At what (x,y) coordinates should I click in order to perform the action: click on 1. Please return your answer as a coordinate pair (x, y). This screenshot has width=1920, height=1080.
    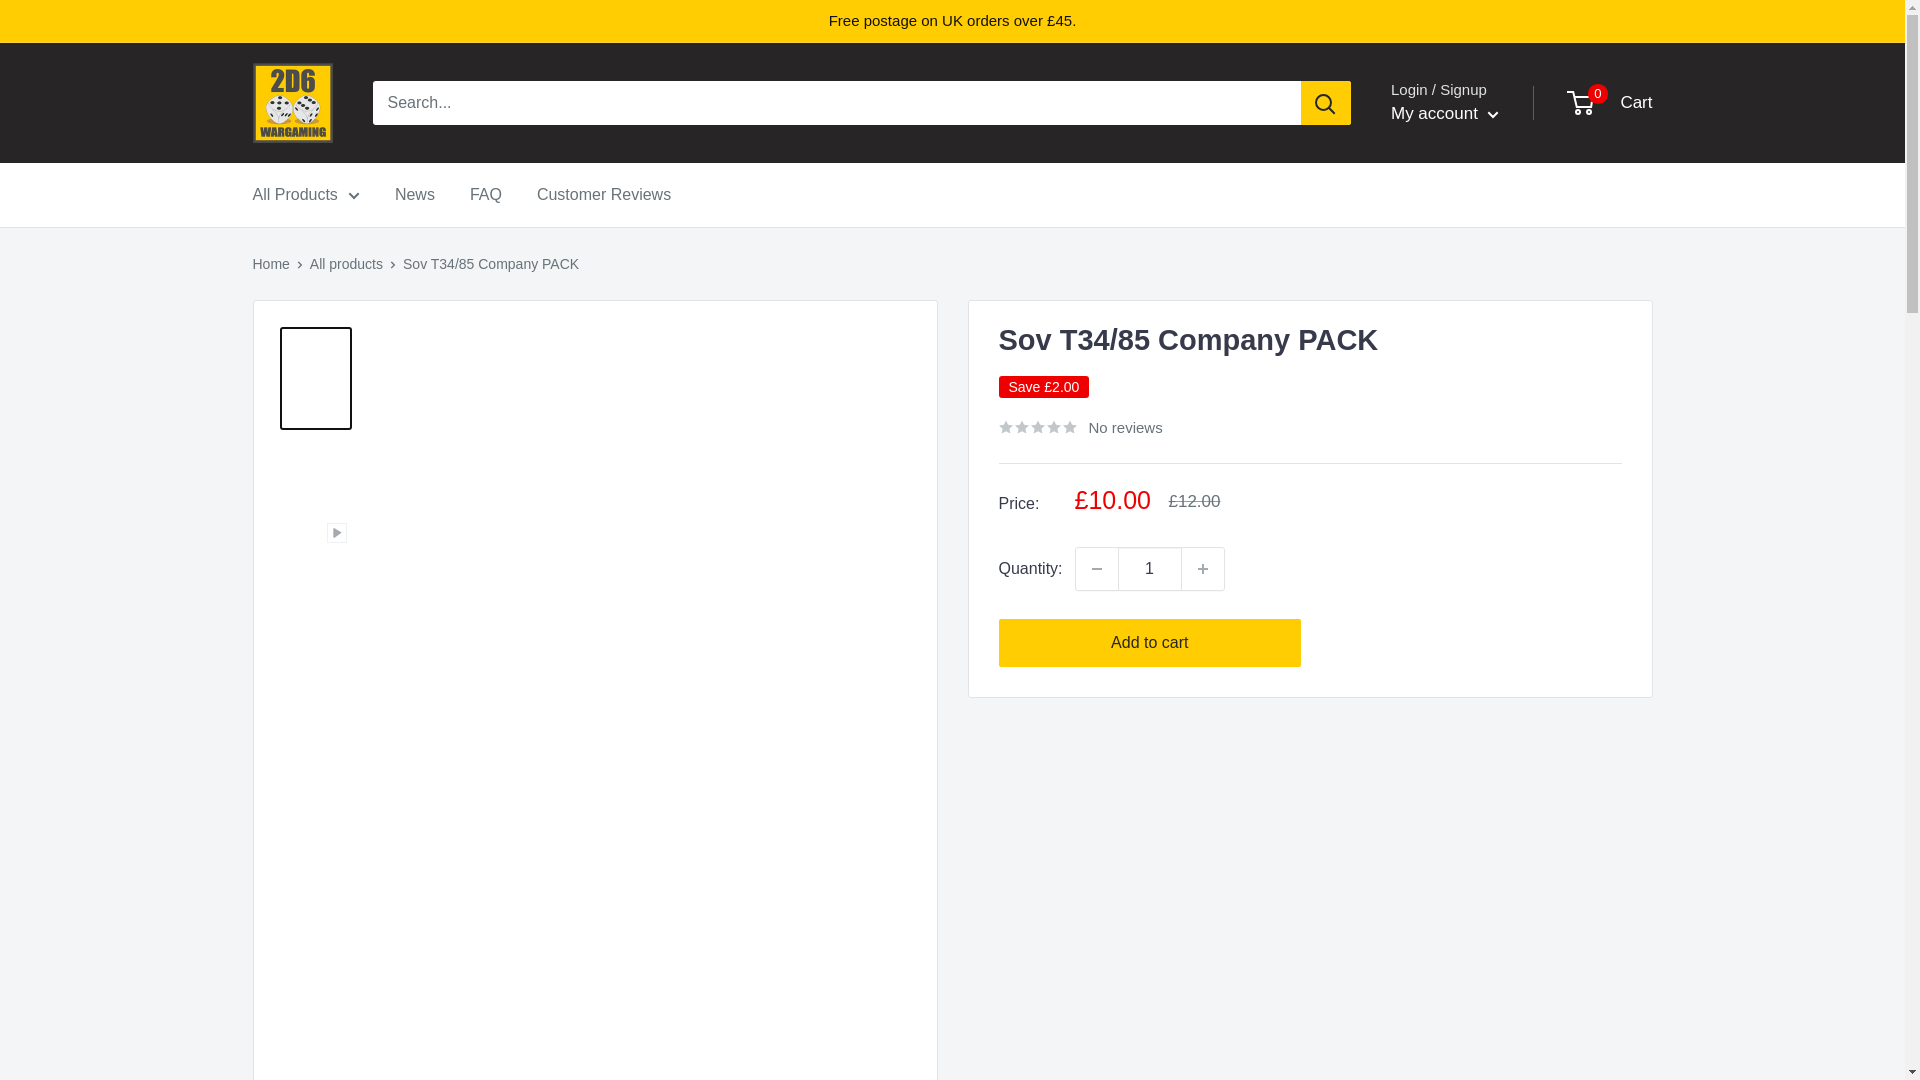
    Looking at the image, I should click on (1150, 568).